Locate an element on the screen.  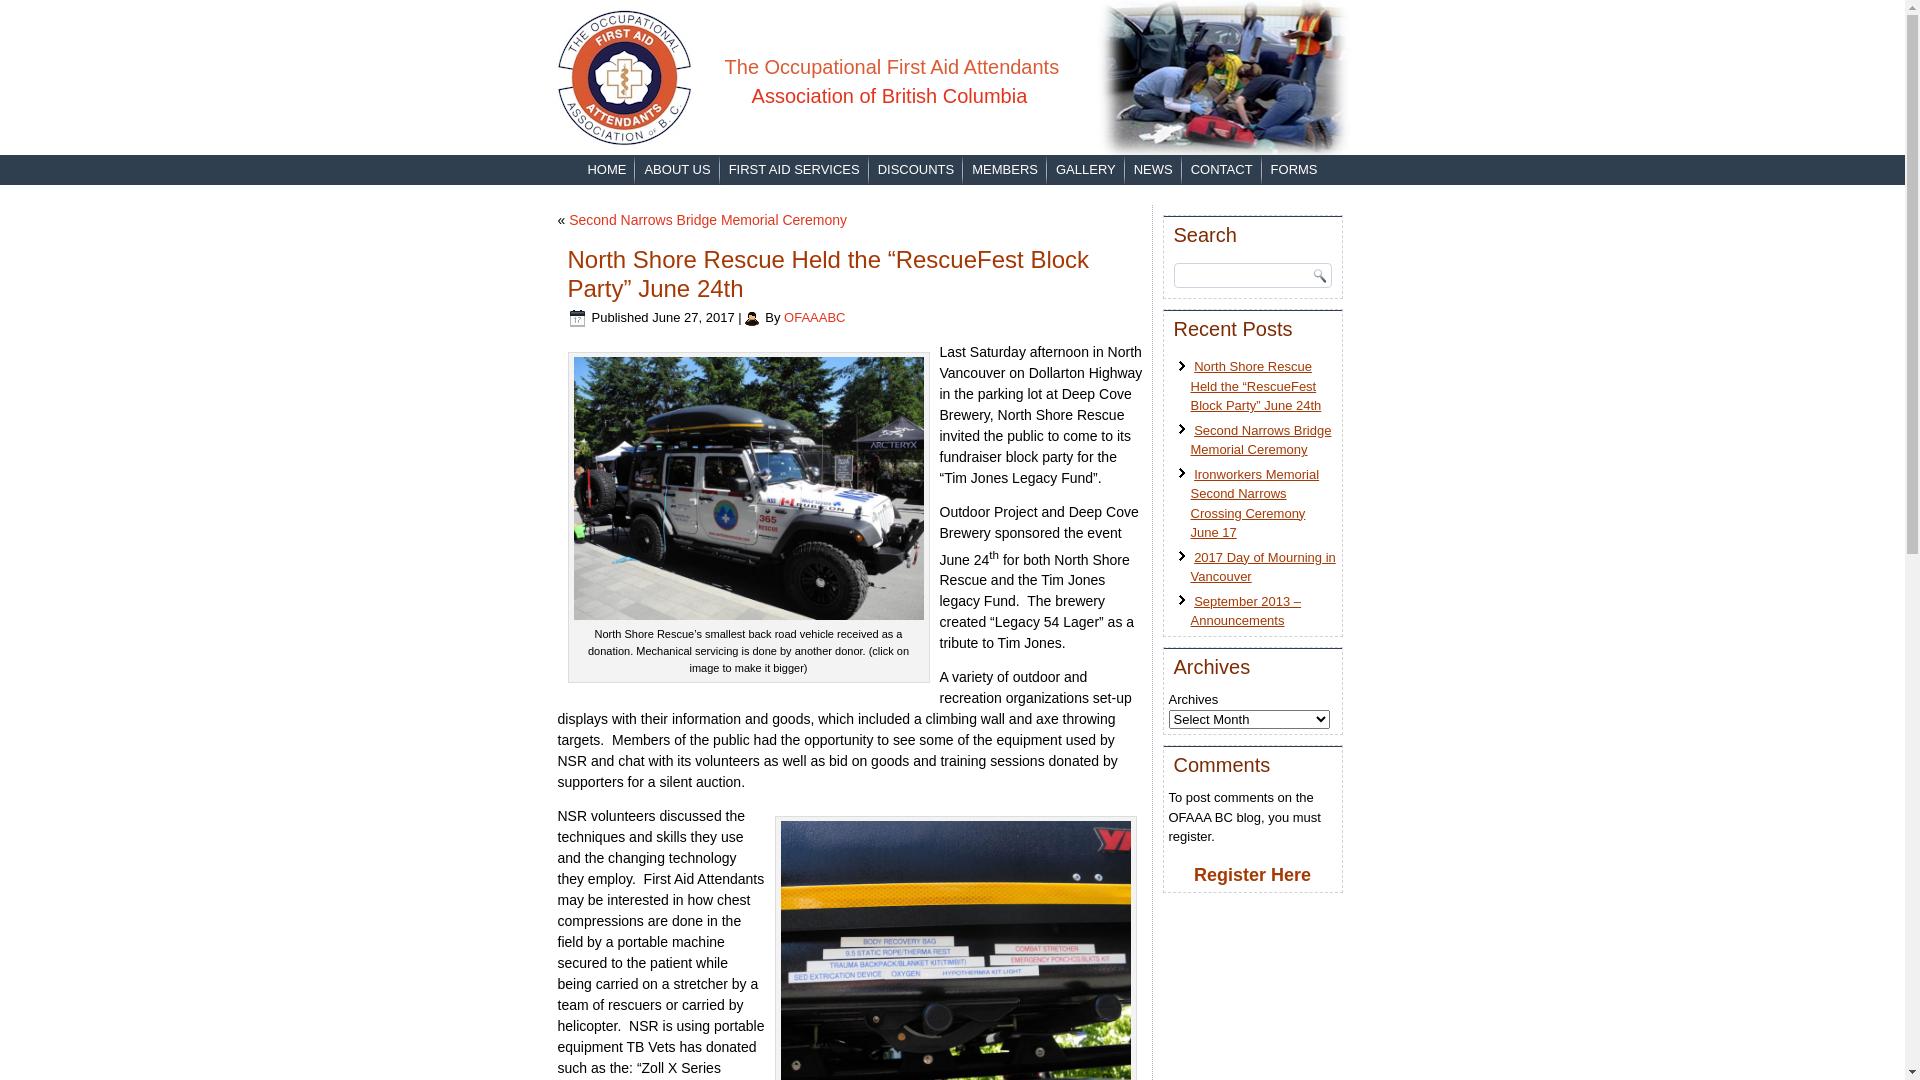
2017 Day of Mourning in Vancouver is located at coordinates (1262, 568).